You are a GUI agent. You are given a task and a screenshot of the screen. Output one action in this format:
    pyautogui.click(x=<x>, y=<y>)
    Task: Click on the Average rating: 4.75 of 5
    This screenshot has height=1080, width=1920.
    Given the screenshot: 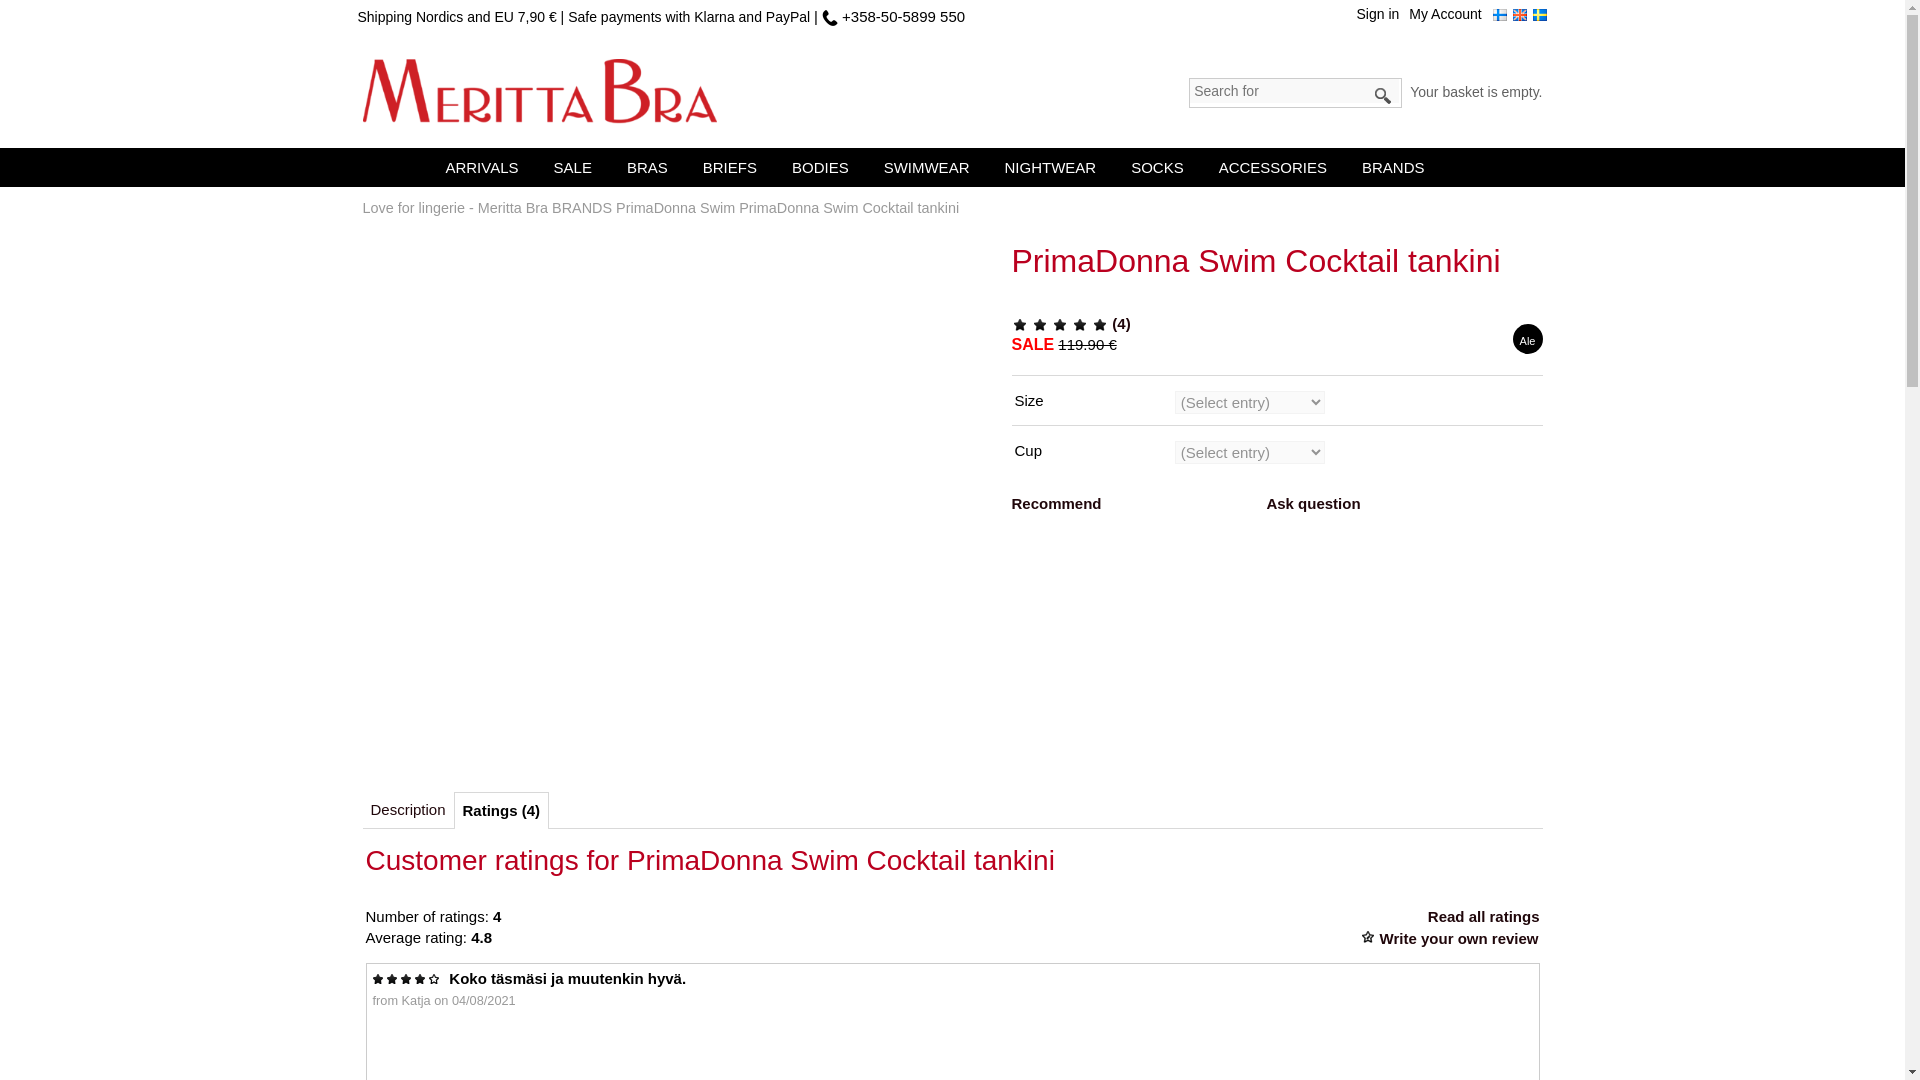 What is the action you would take?
    pyautogui.click(x=1080, y=324)
    